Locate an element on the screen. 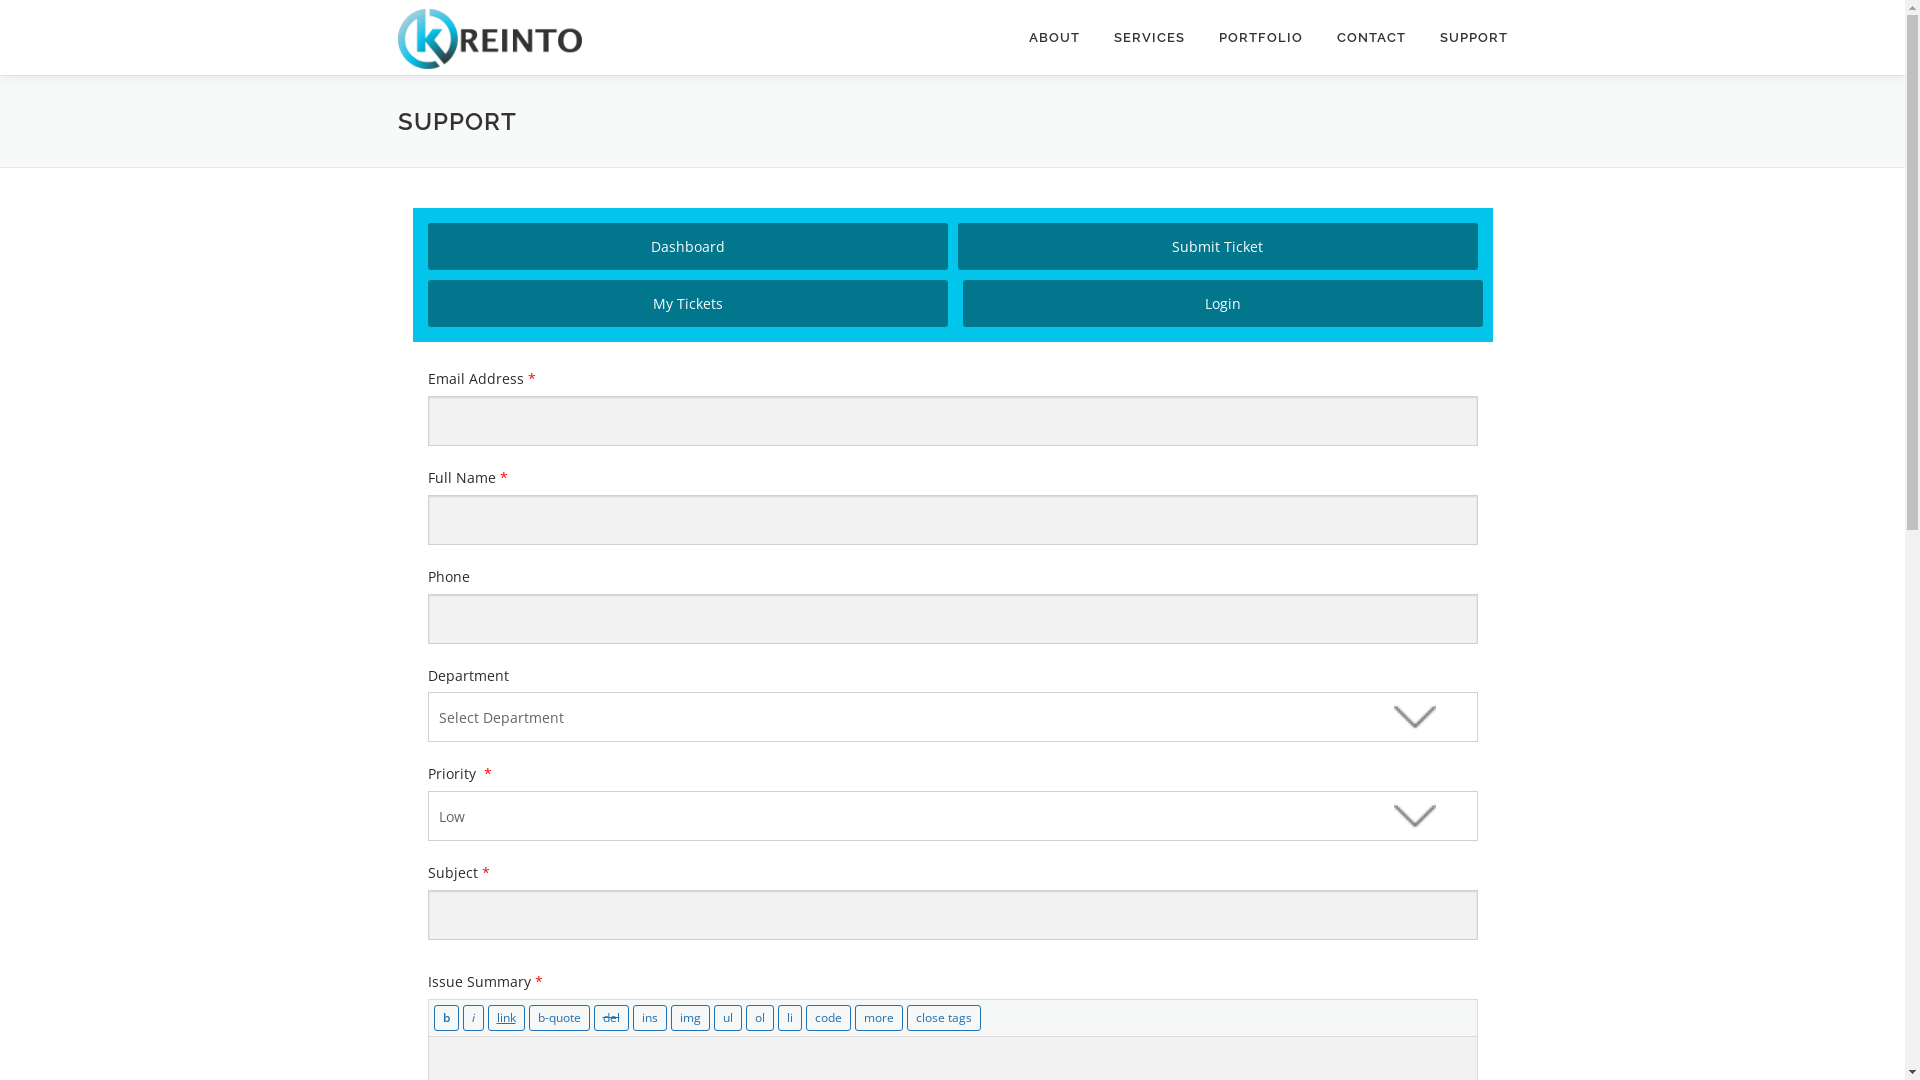 The image size is (1920, 1080). Dashboard is located at coordinates (688, 246).